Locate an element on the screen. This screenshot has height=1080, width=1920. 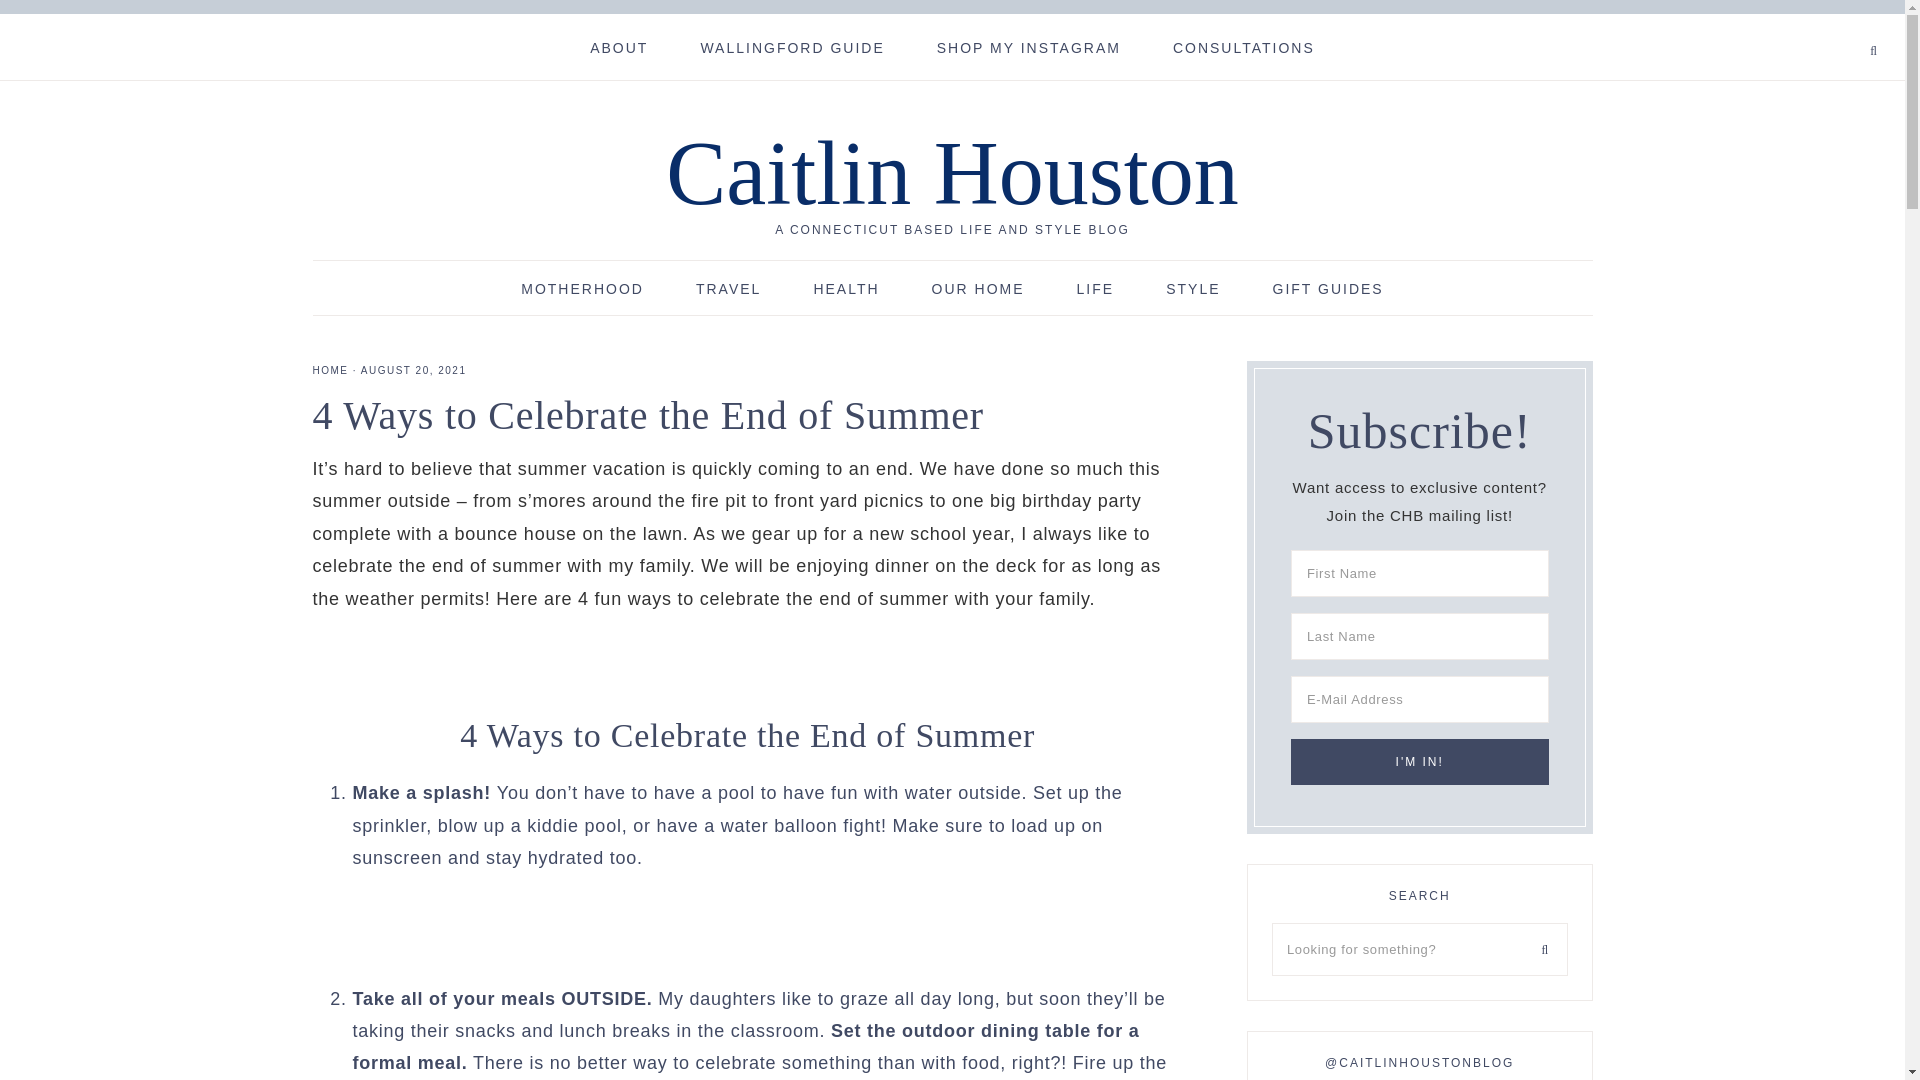
Pinterest is located at coordinates (1831, 23).